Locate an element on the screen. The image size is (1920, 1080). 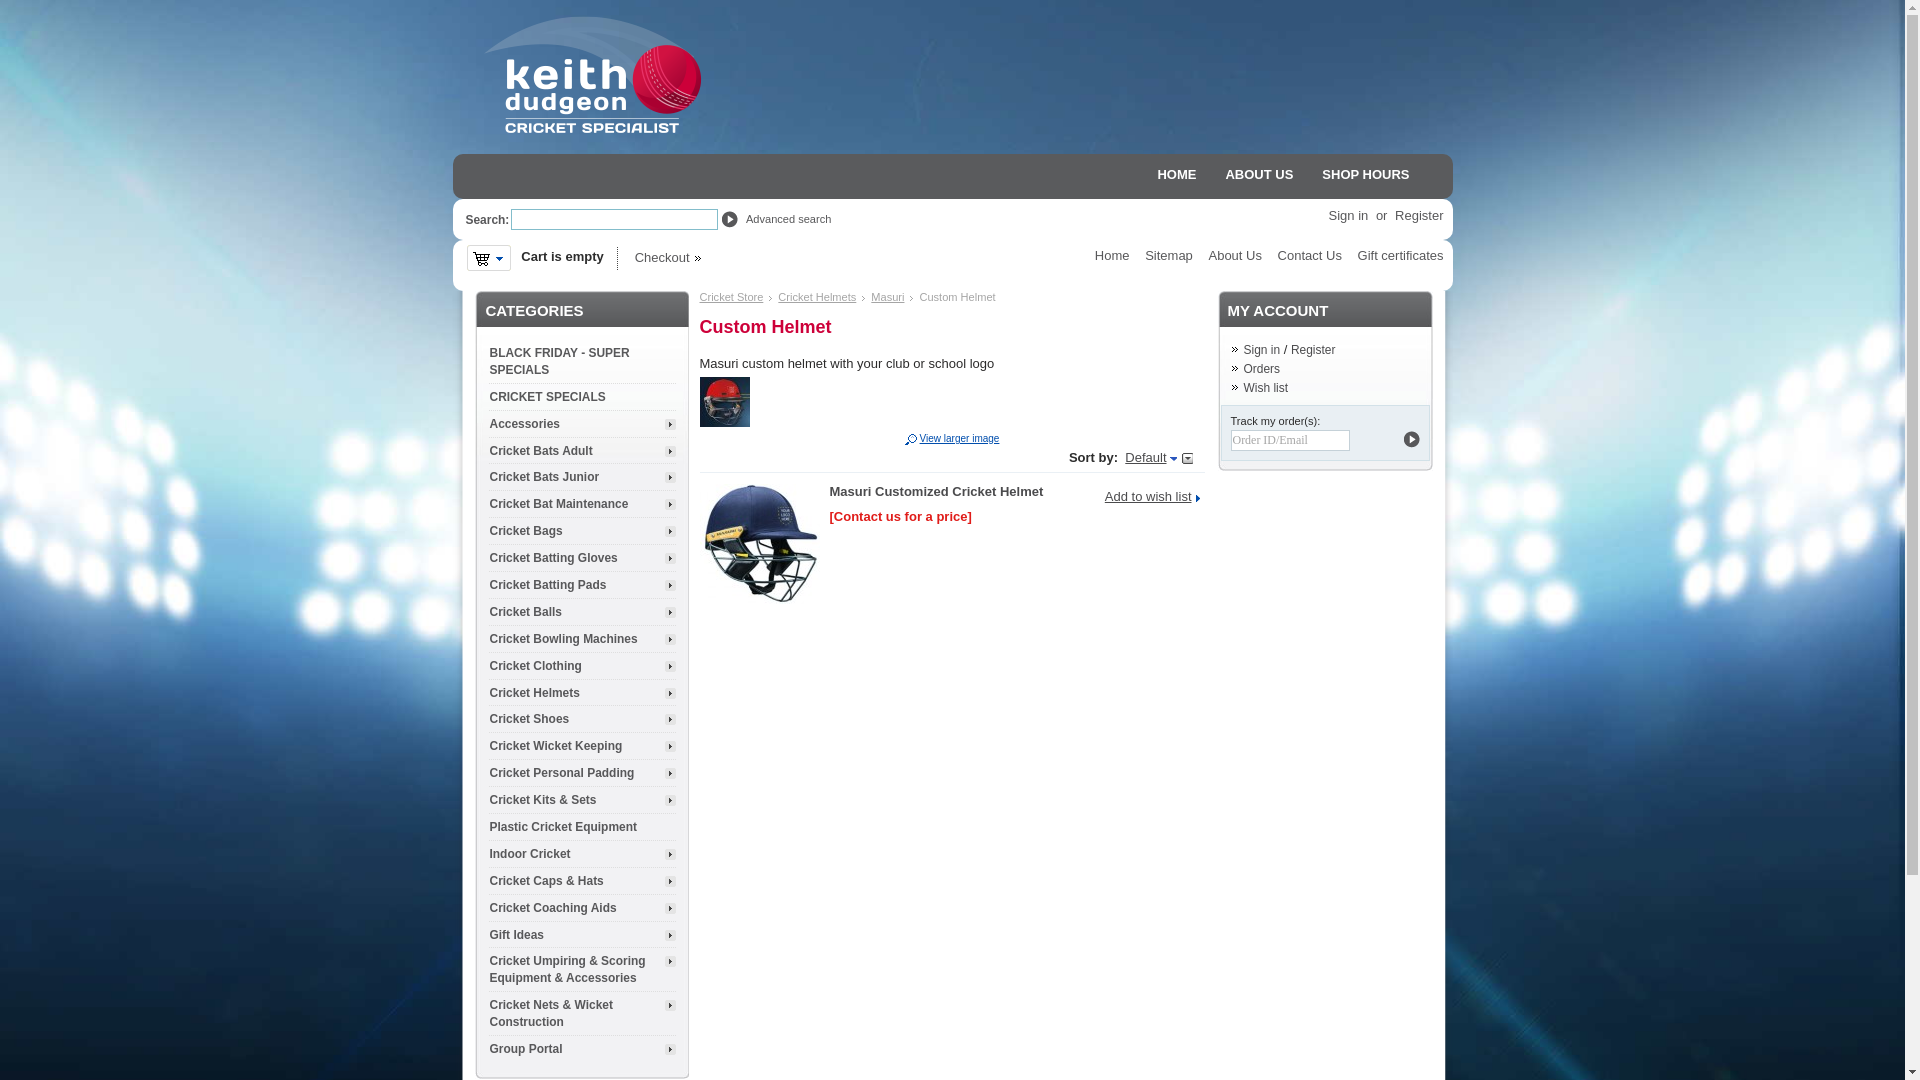
Search is located at coordinates (728, 220).